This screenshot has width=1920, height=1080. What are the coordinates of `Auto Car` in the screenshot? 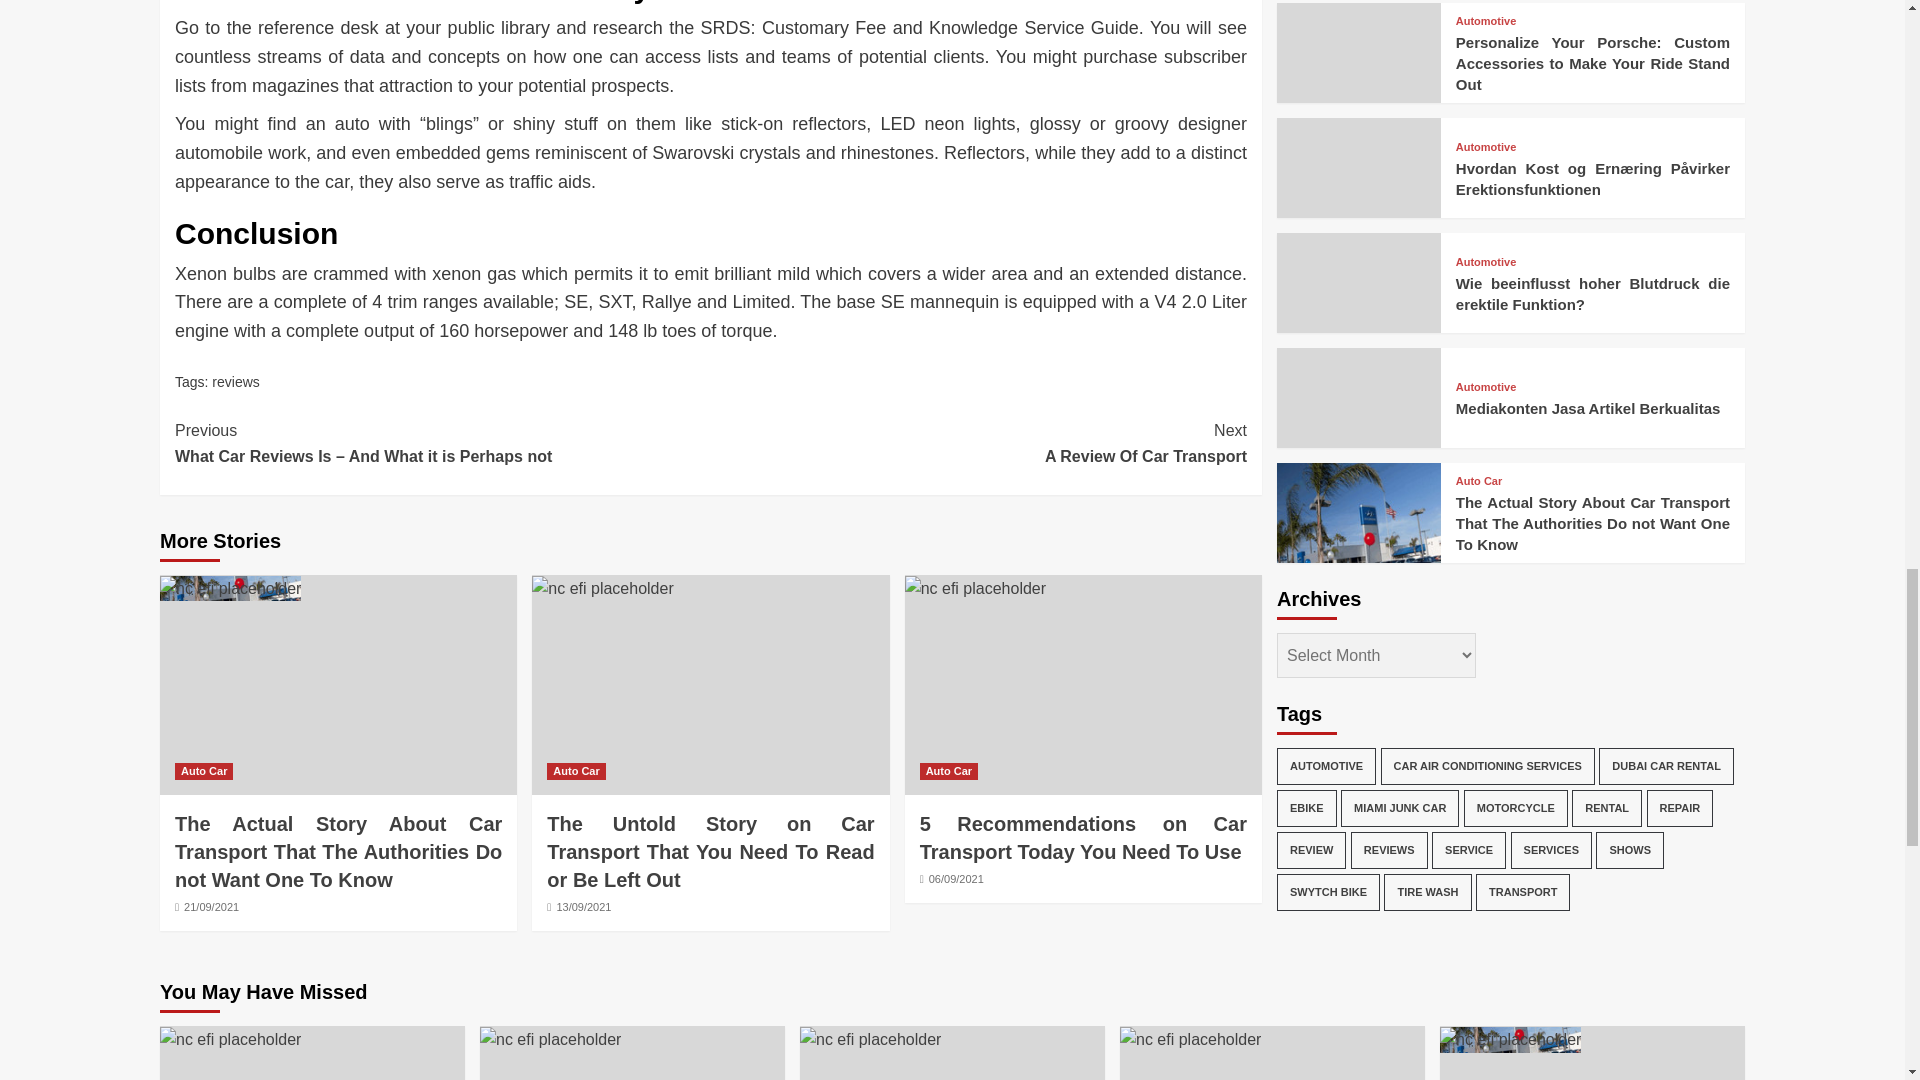 It's located at (948, 770).